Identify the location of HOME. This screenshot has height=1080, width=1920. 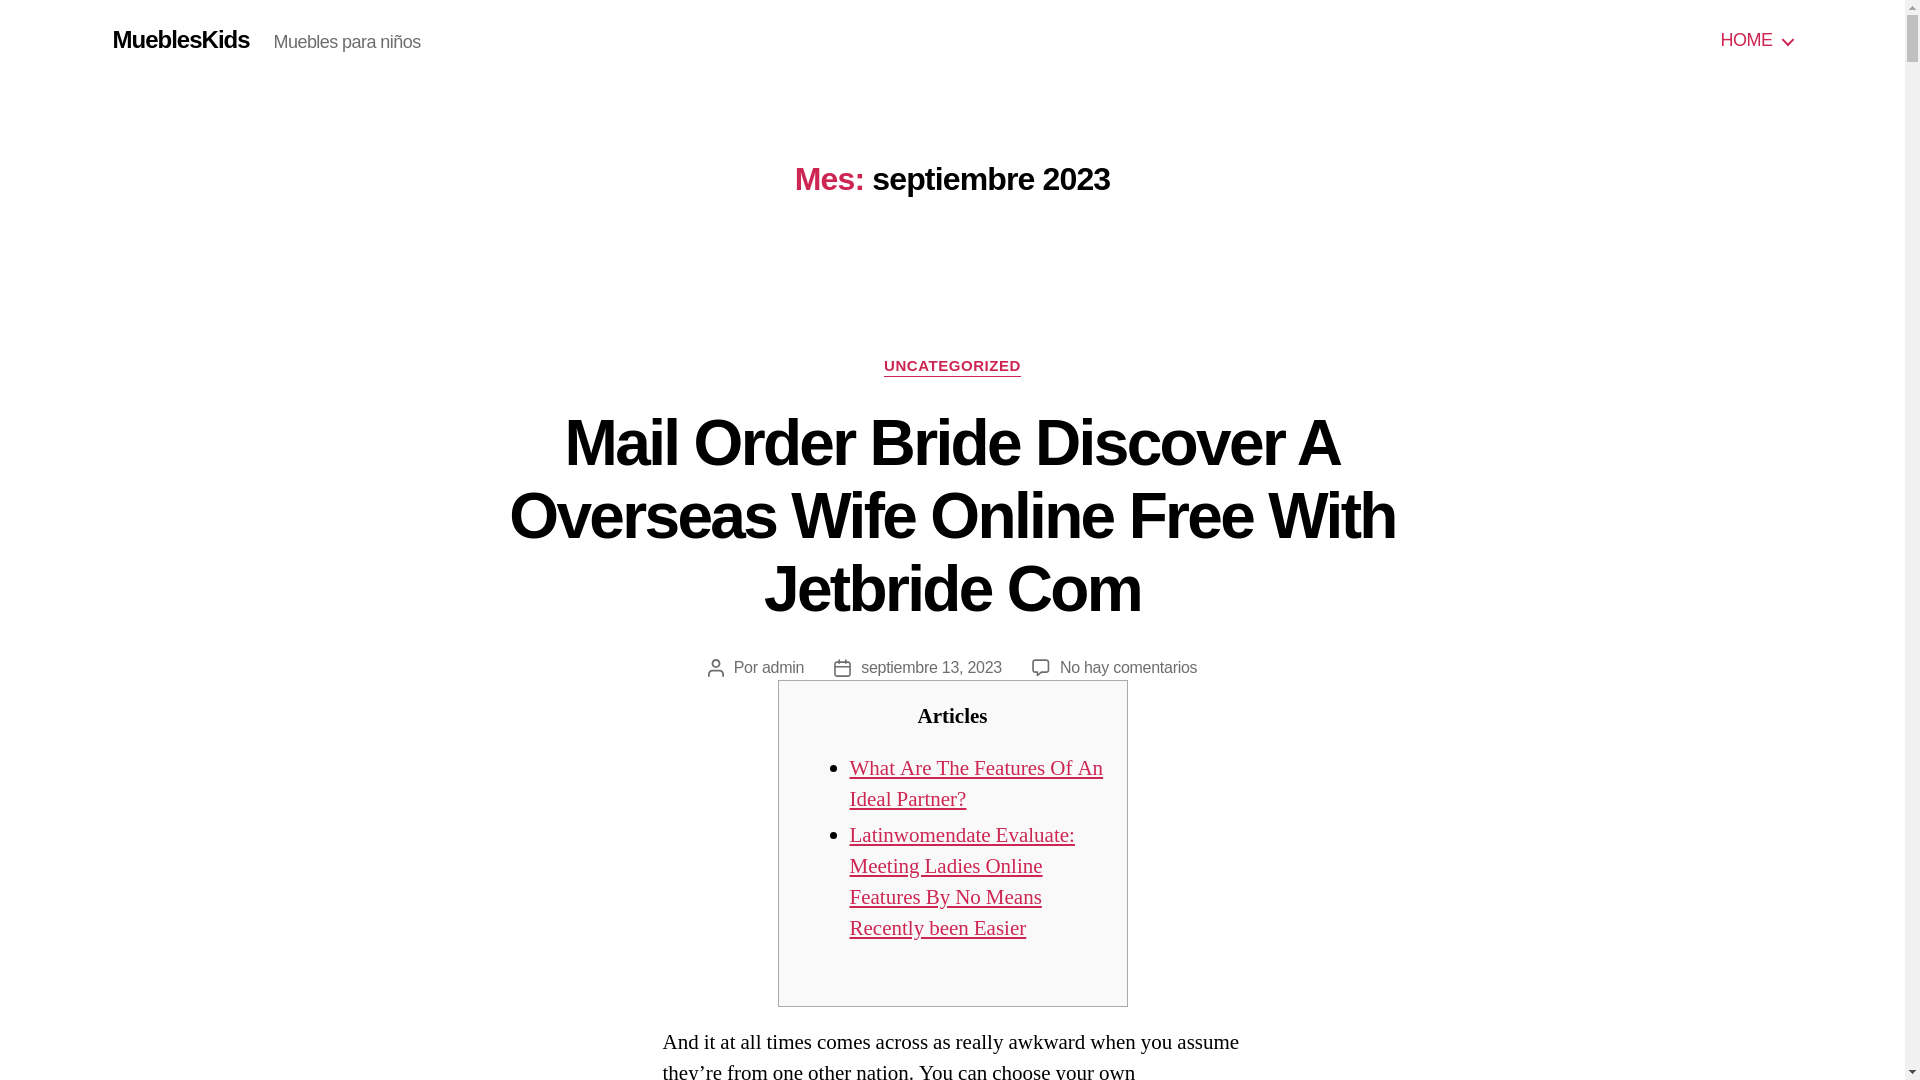
(1756, 40).